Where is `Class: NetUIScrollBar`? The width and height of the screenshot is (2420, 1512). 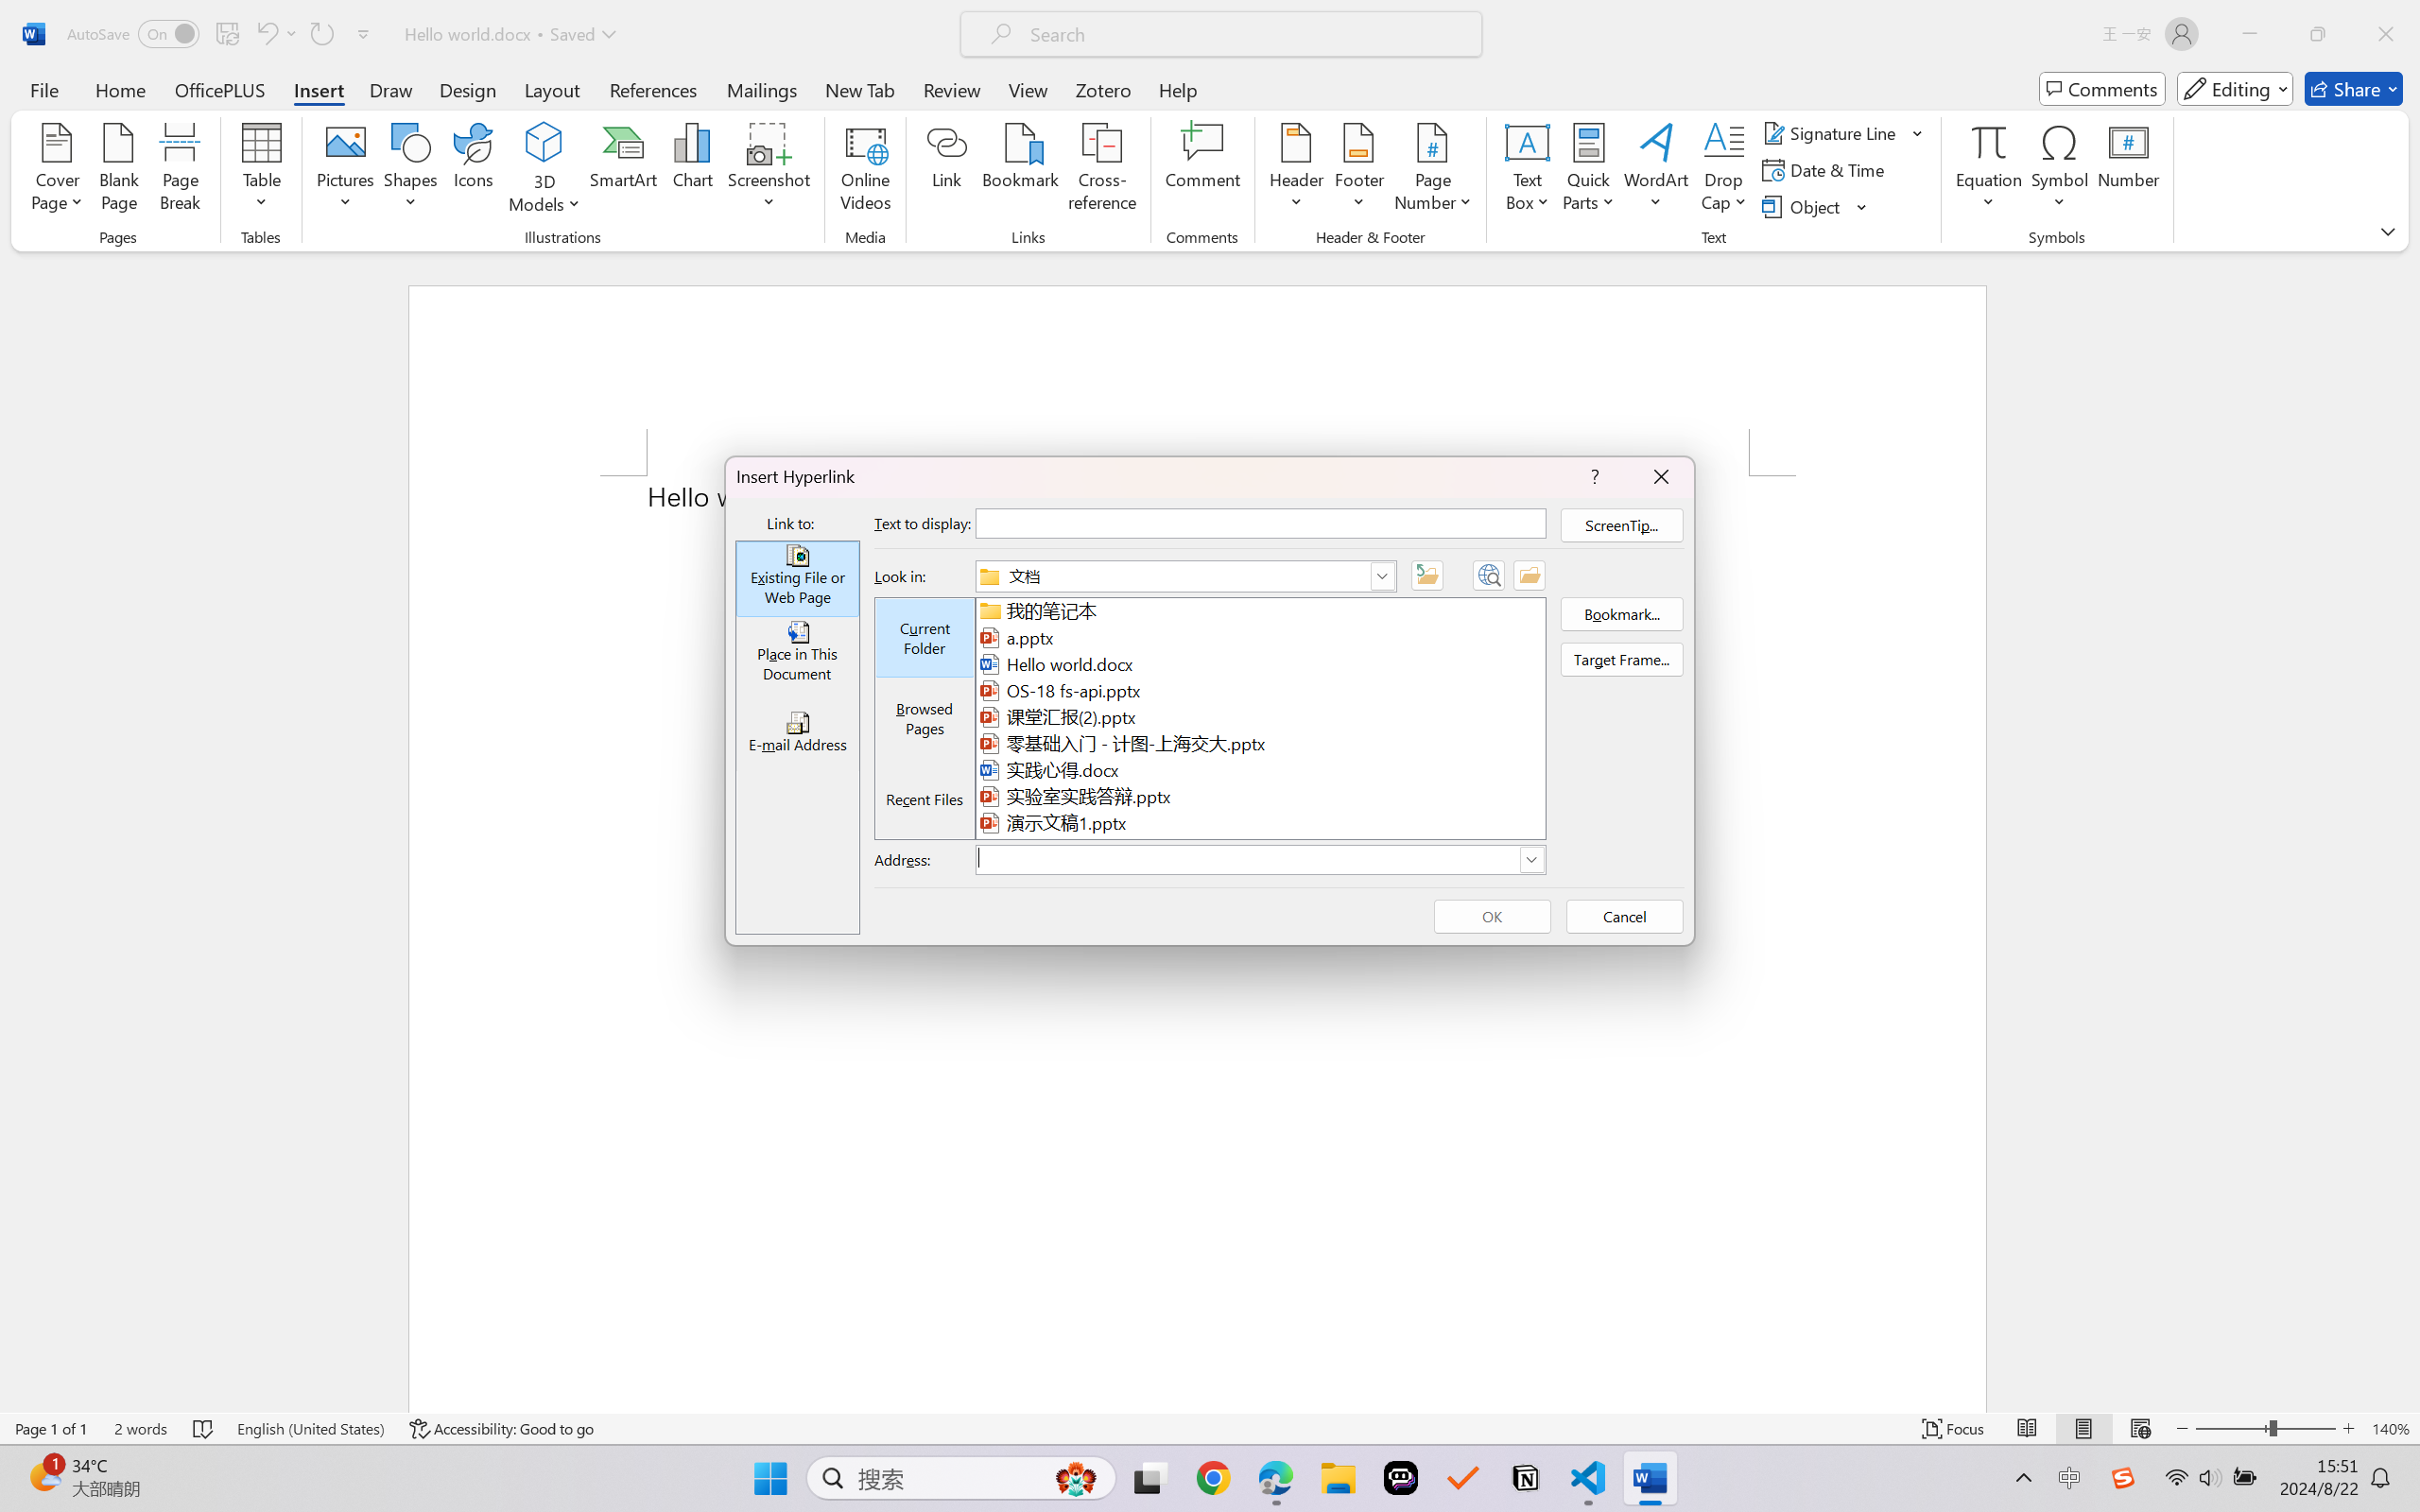 Class: NetUIScrollBar is located at coordinates (2408, 832).